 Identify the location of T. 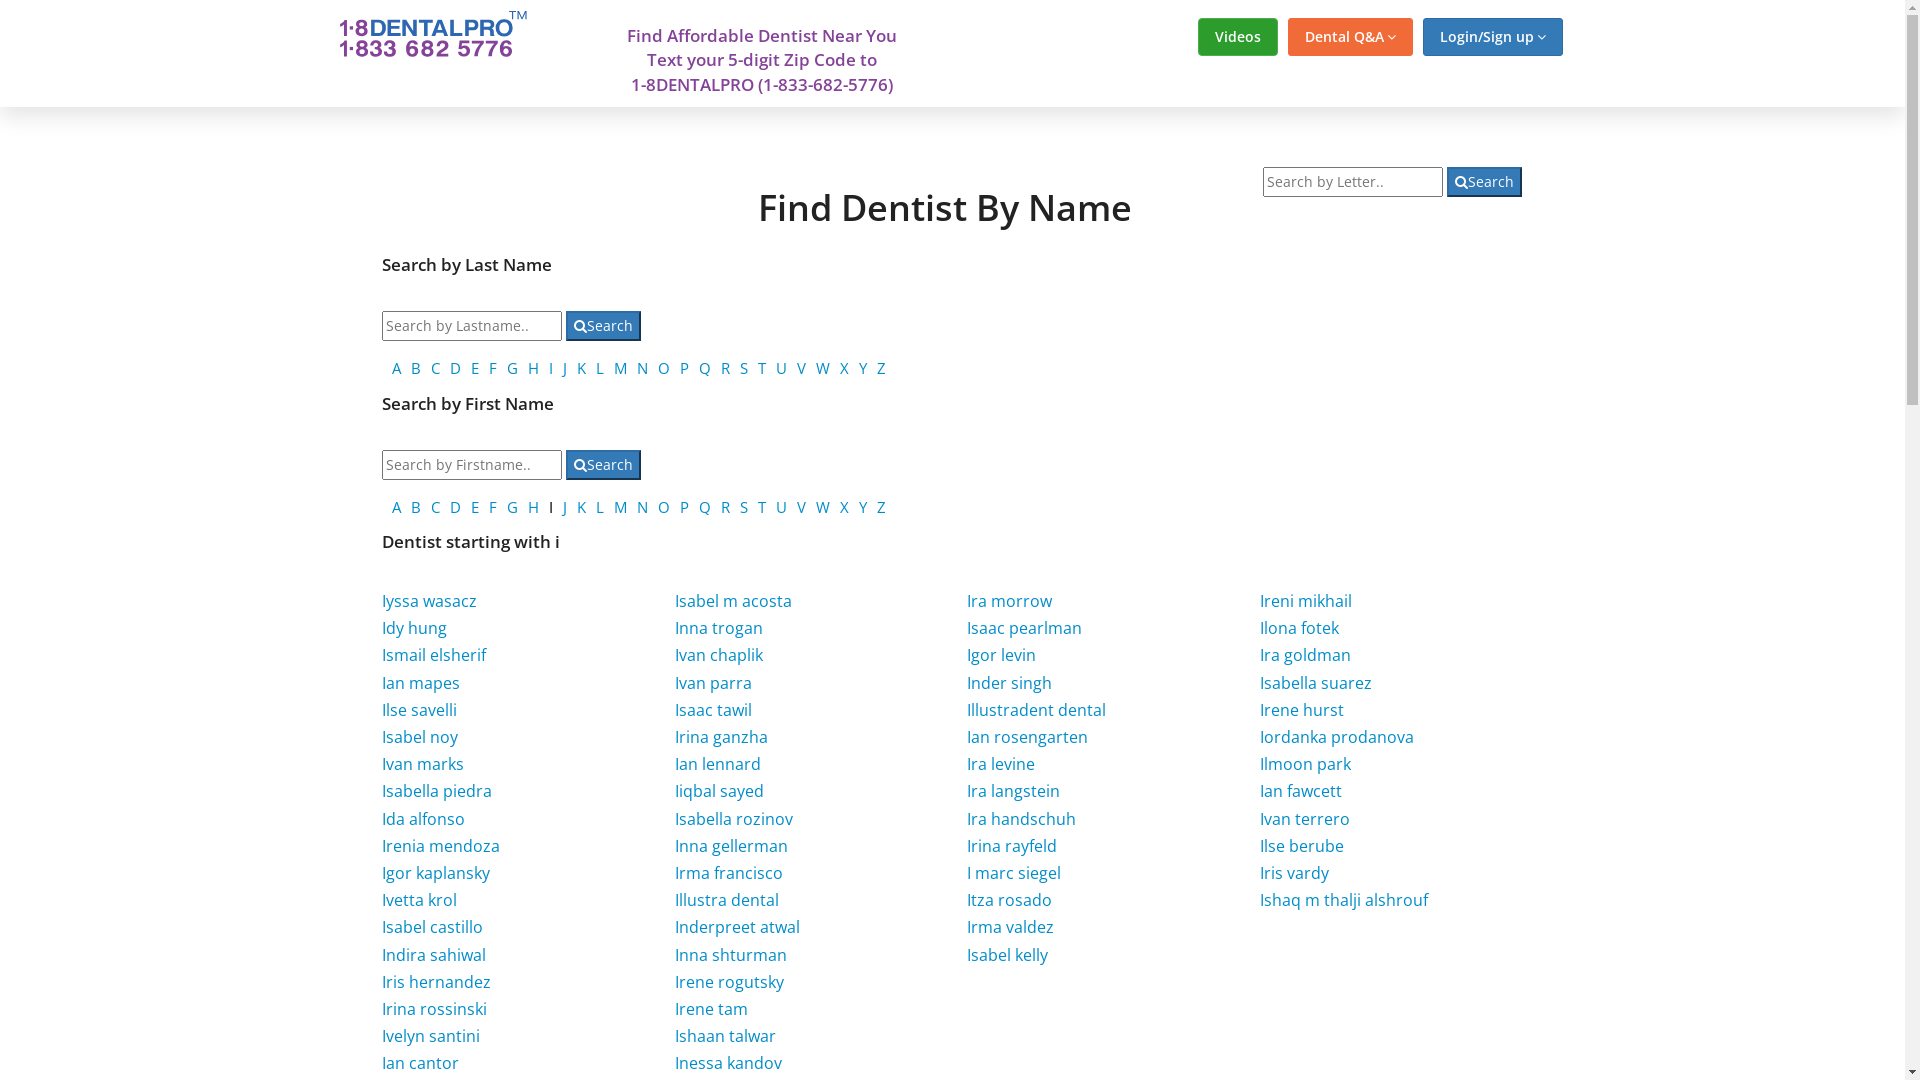
(762, 507).